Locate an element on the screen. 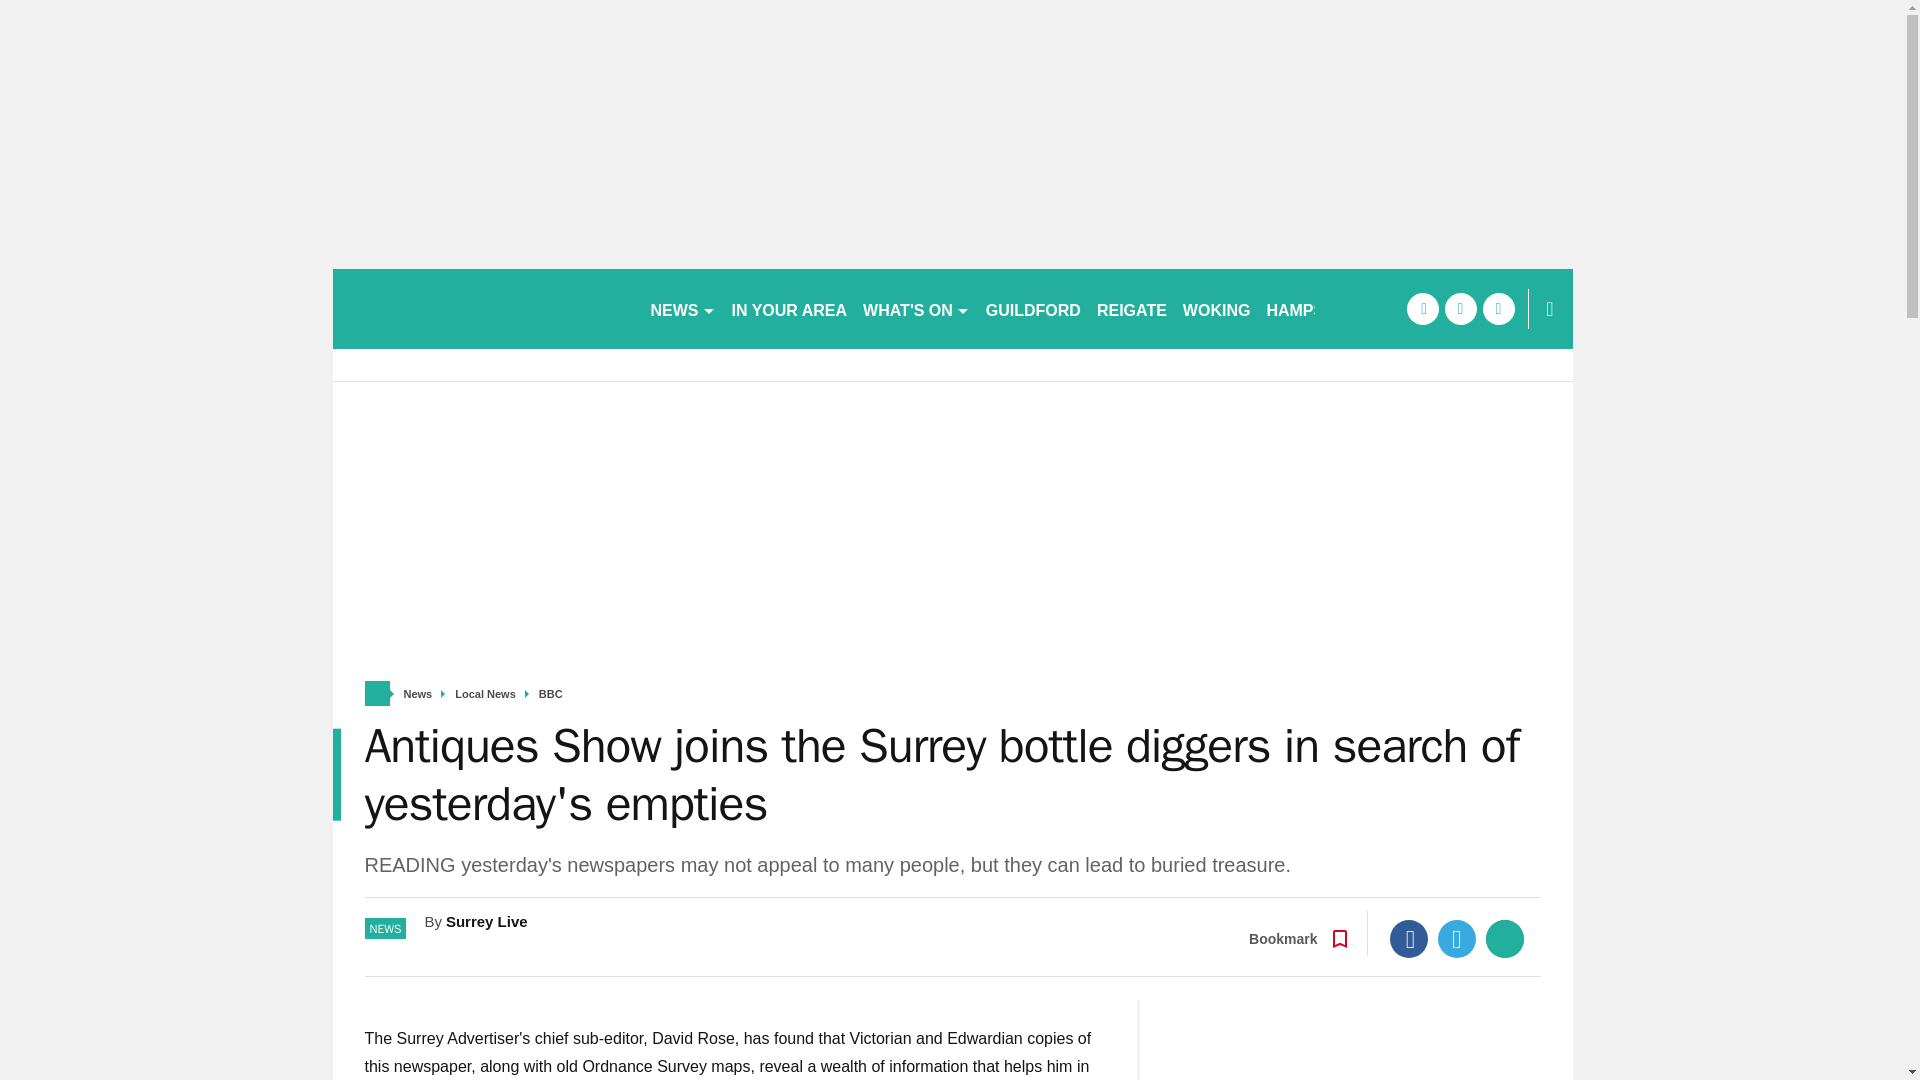 The height and width of the screenshot is (1080, 1920). instagram is located at coordinates (1498, 308).